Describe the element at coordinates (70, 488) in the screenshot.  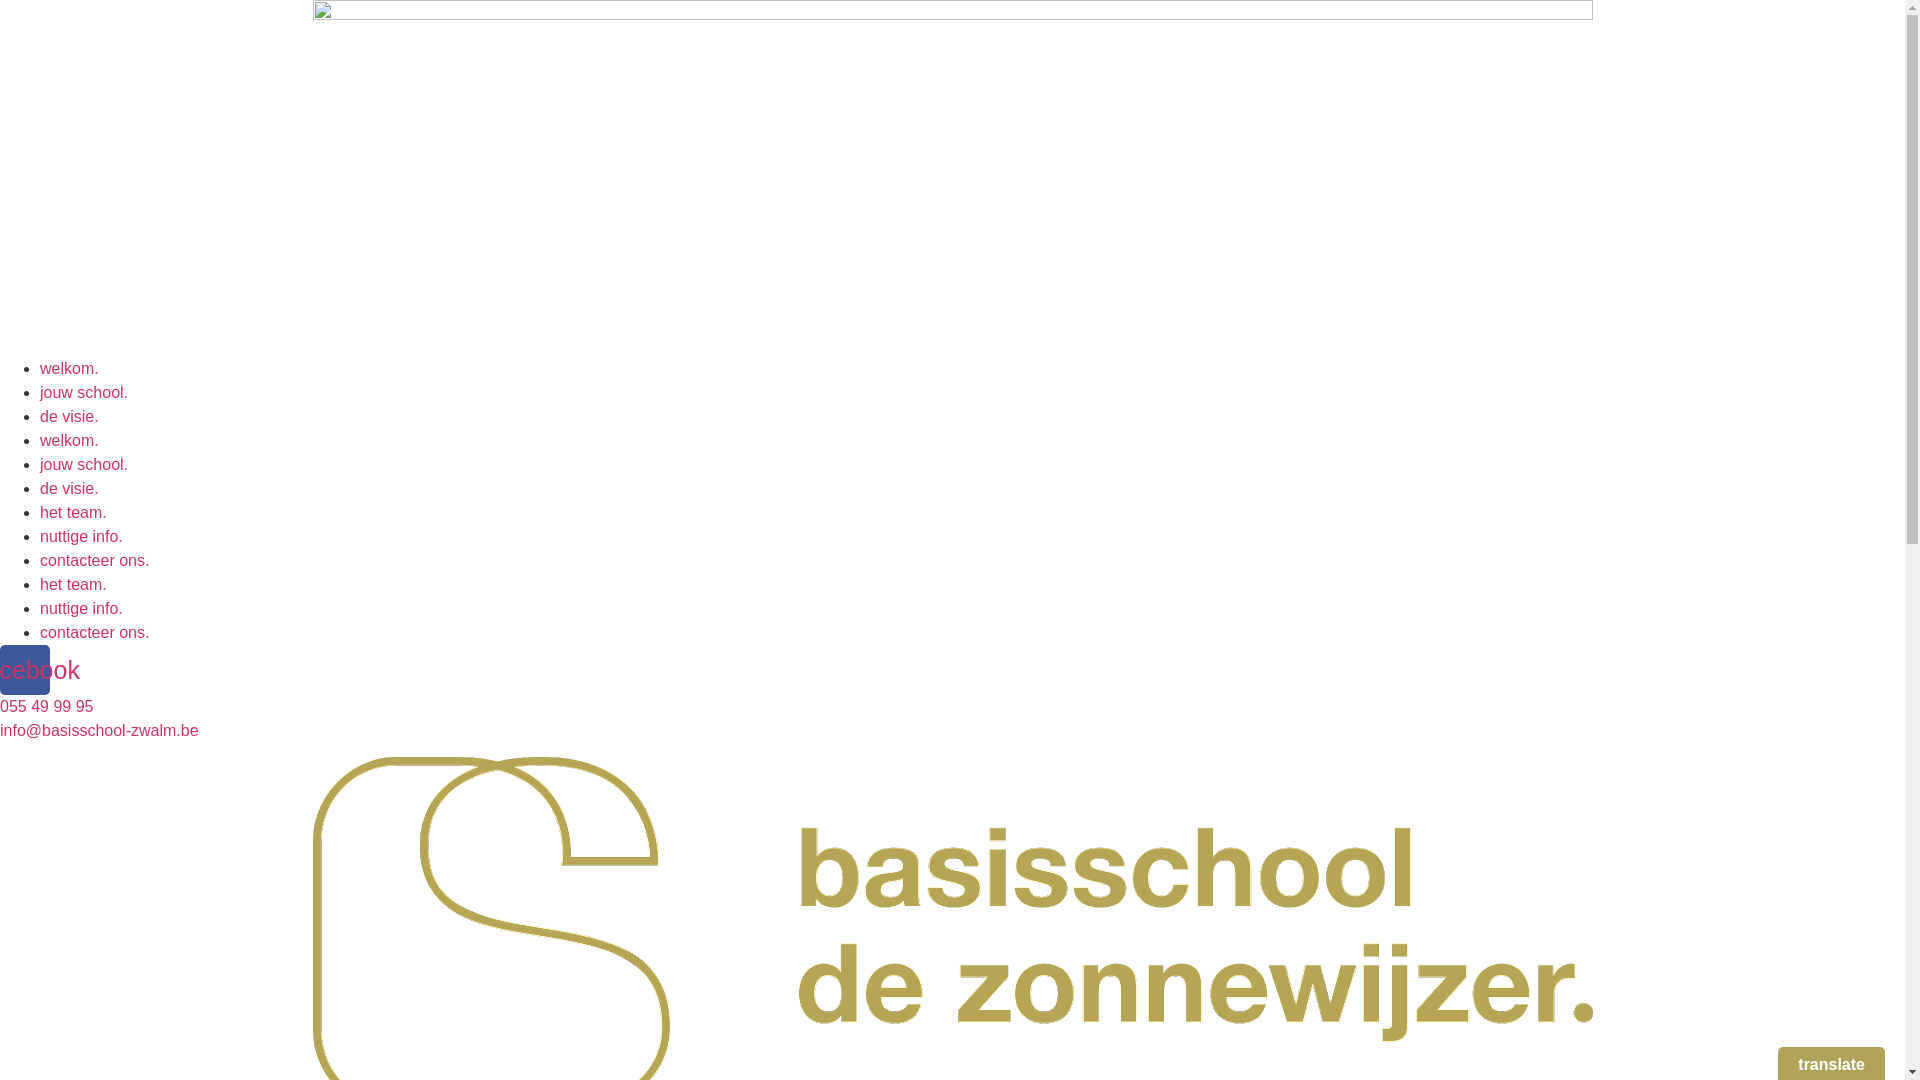
I see `de visie.` at that location.